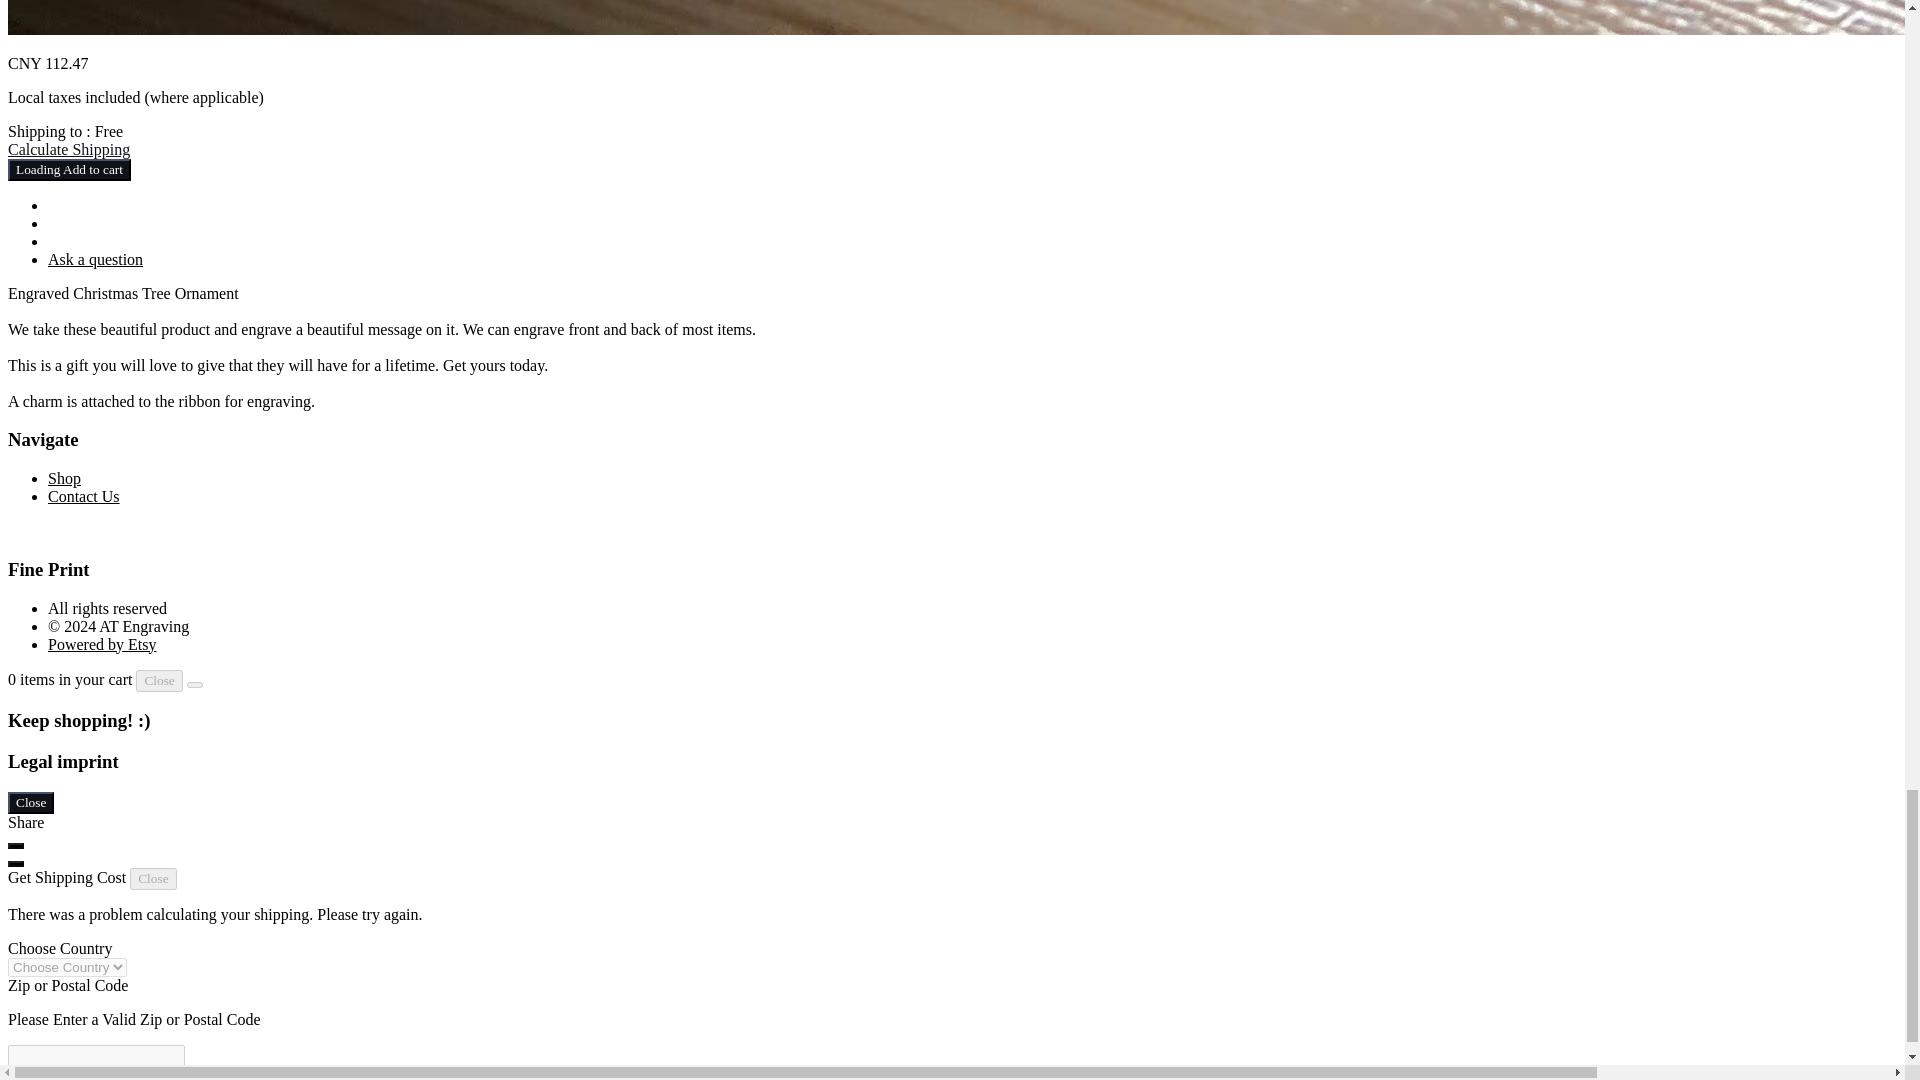  What do you see at coordinates (95, 258) in the screenshot?
I see `Ask a question` at bounding box center [95, 258].